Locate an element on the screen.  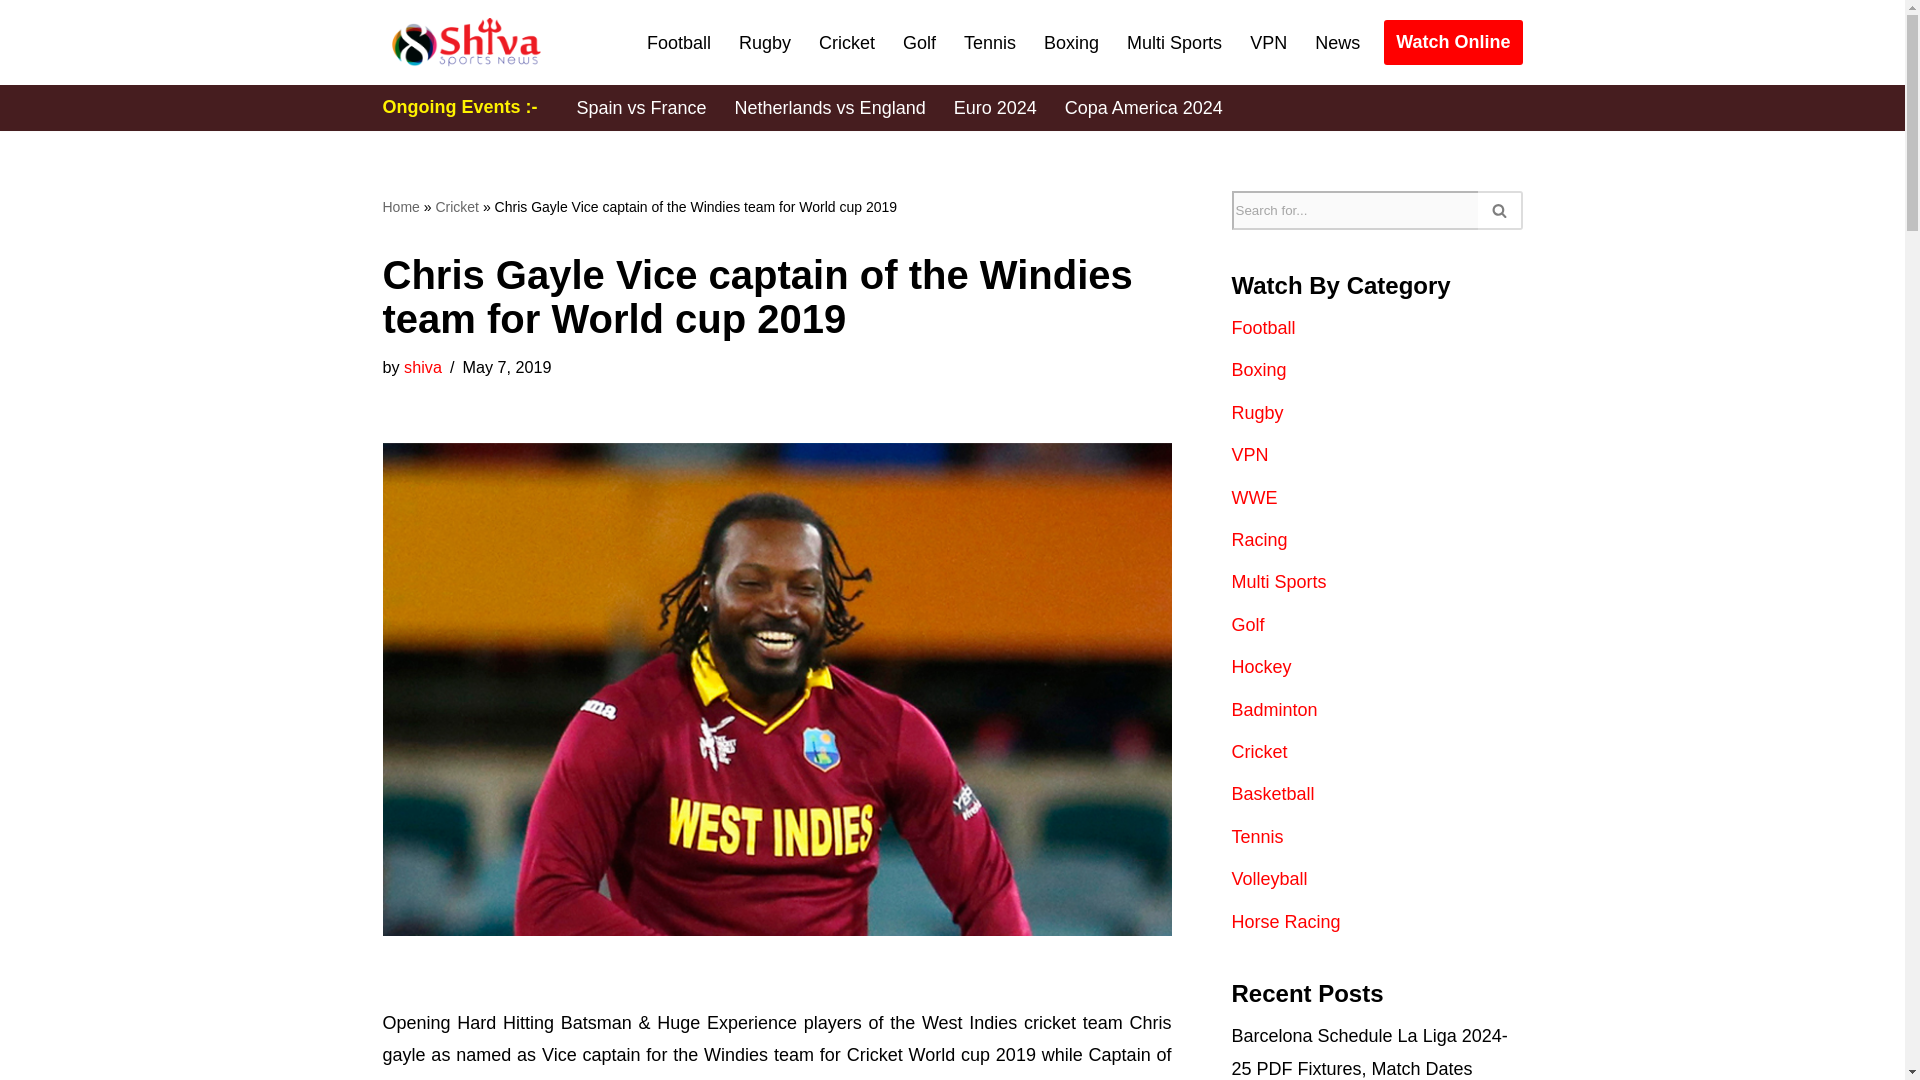
Spain vs France is located at coordinates (641, 108).